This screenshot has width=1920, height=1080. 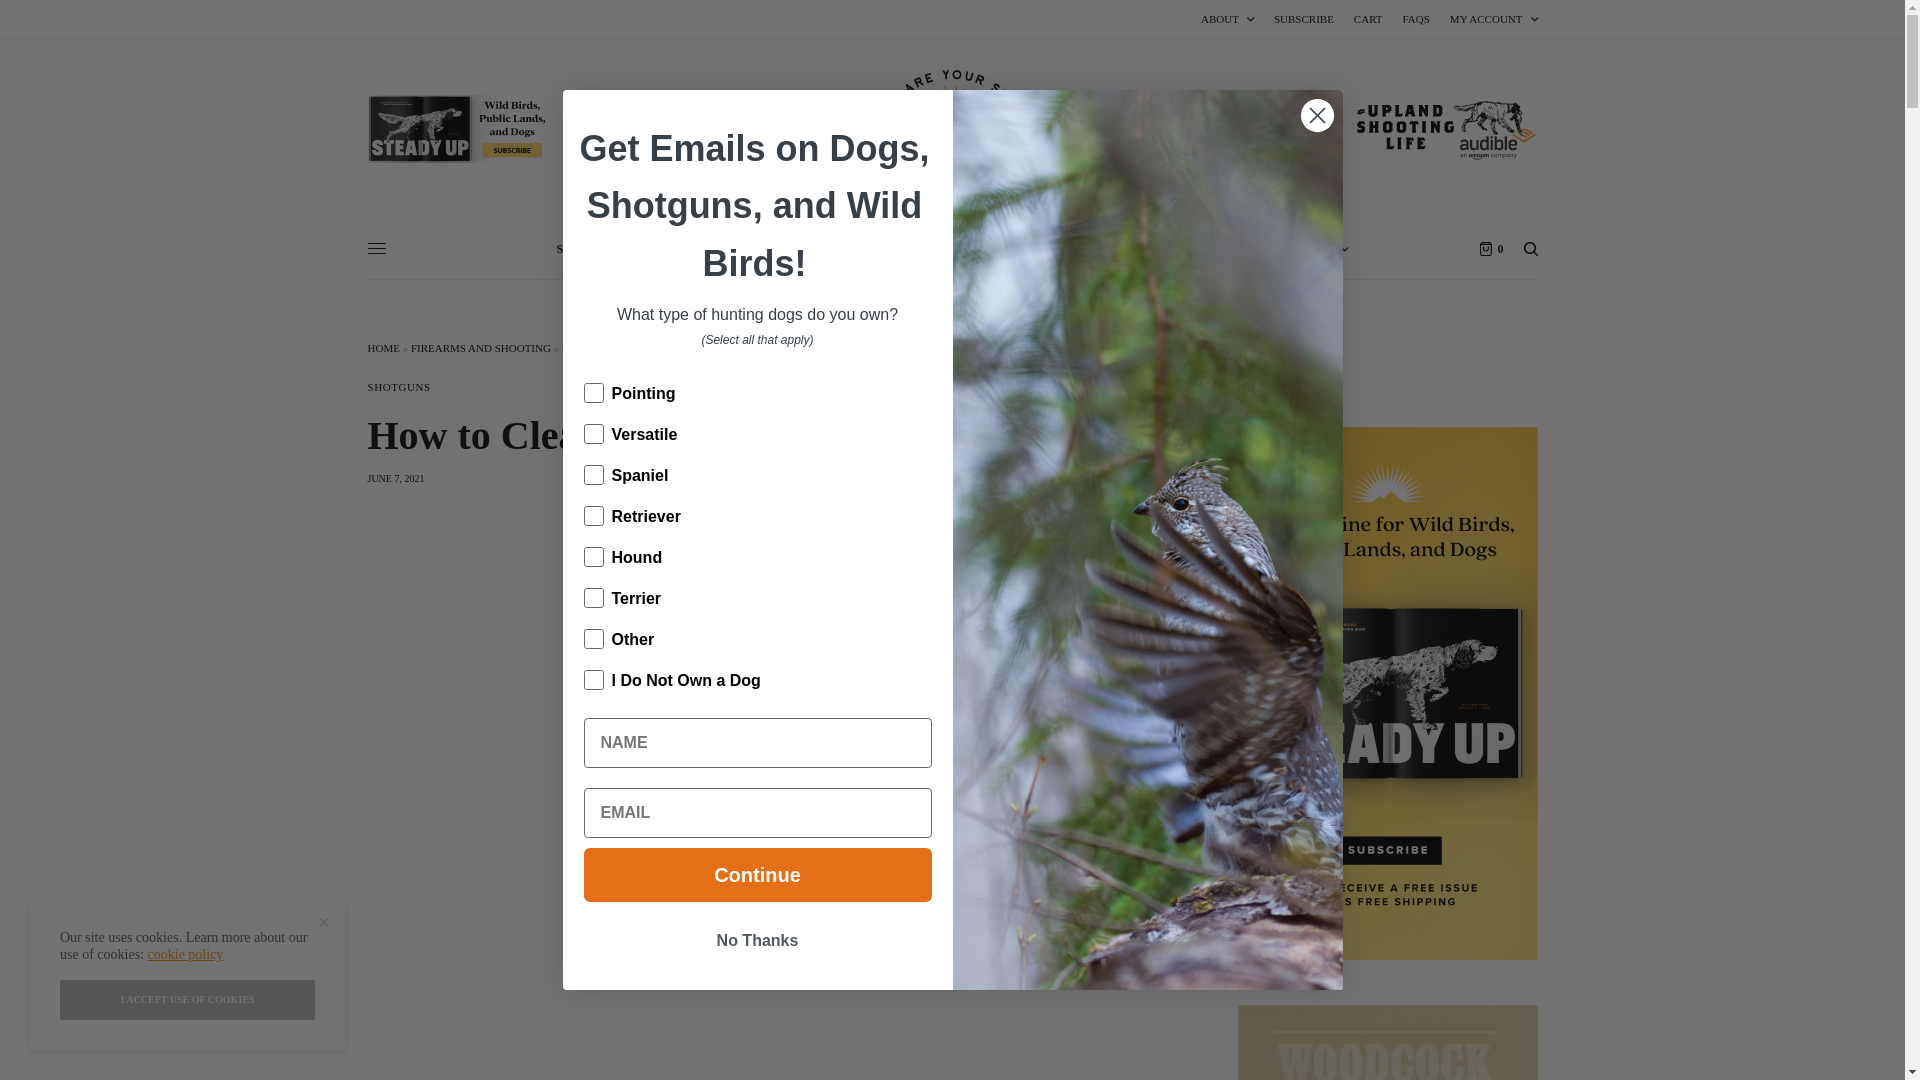 What do you see at coordinates (590, 540) in the screenshot?
I see `on` at bounding box center [590, 540].